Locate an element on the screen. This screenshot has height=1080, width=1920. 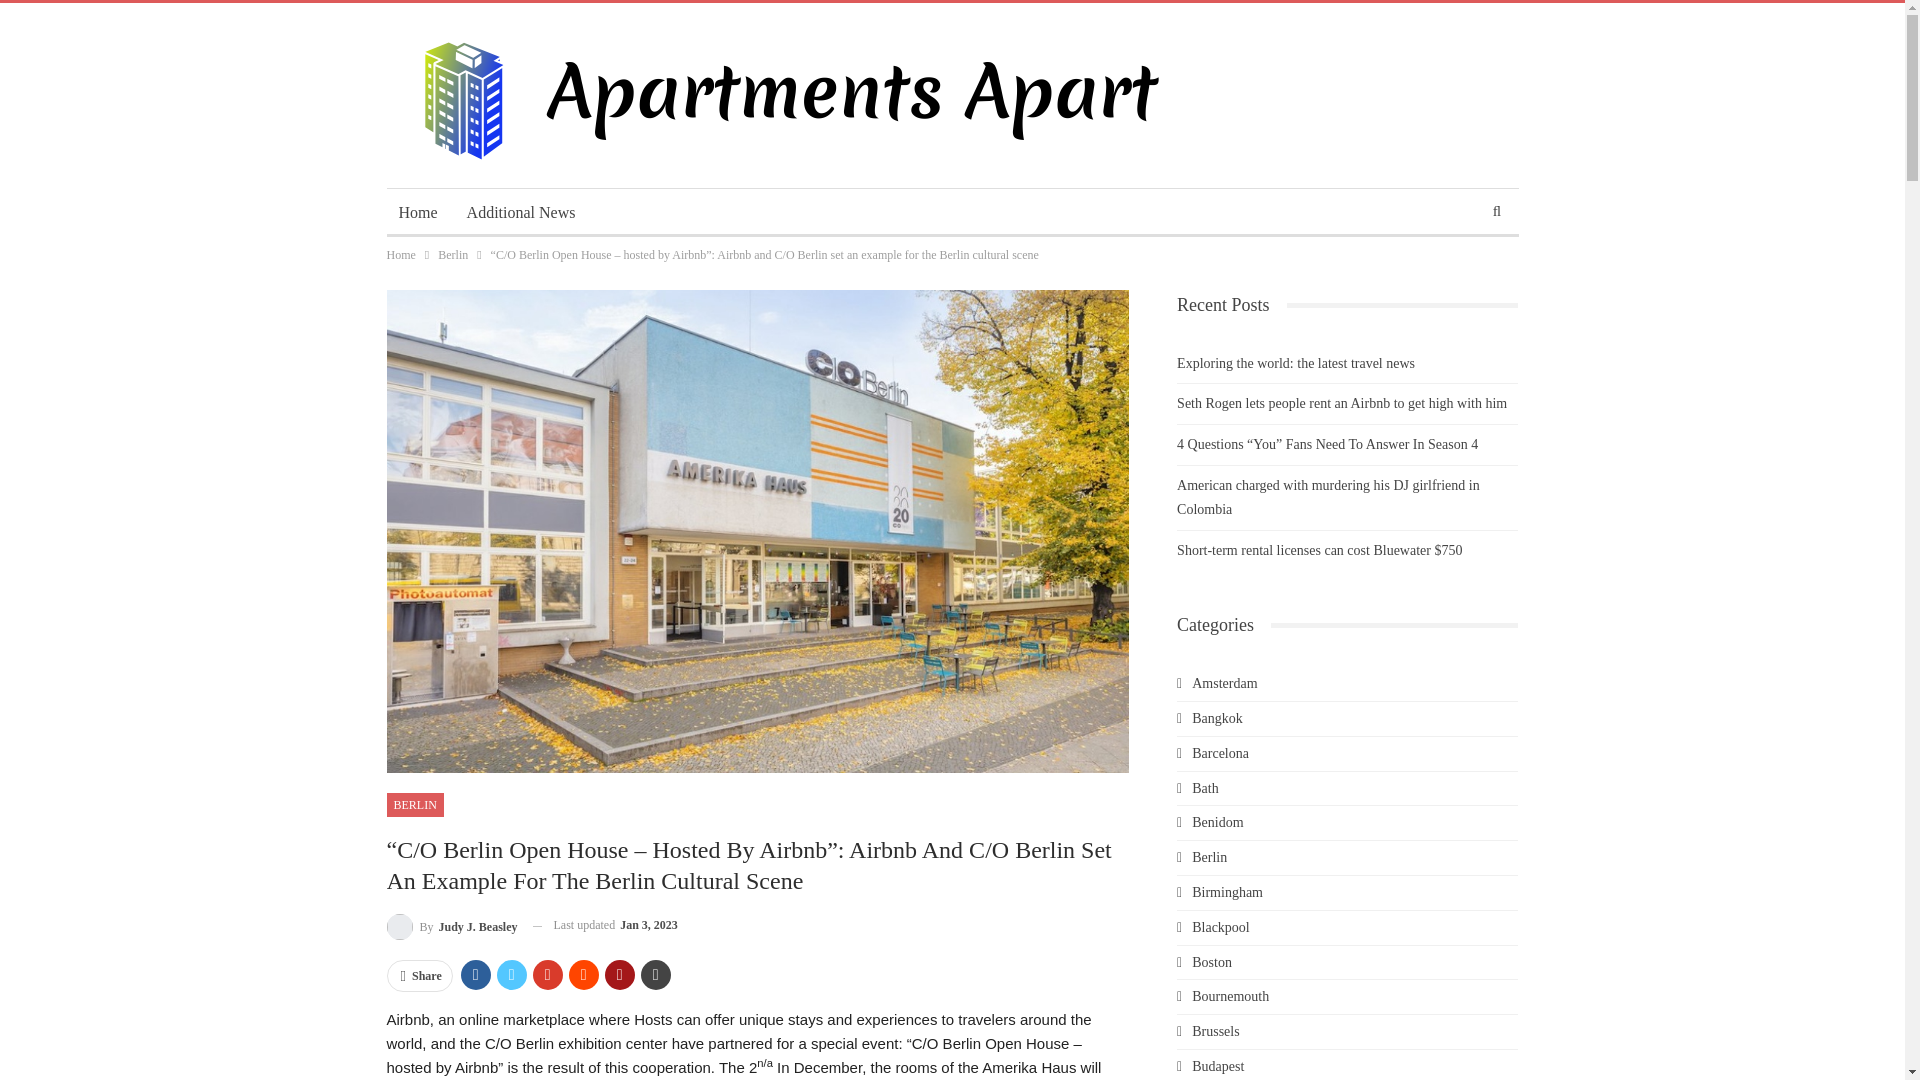
Additional News is located at coordinates (521, 212).